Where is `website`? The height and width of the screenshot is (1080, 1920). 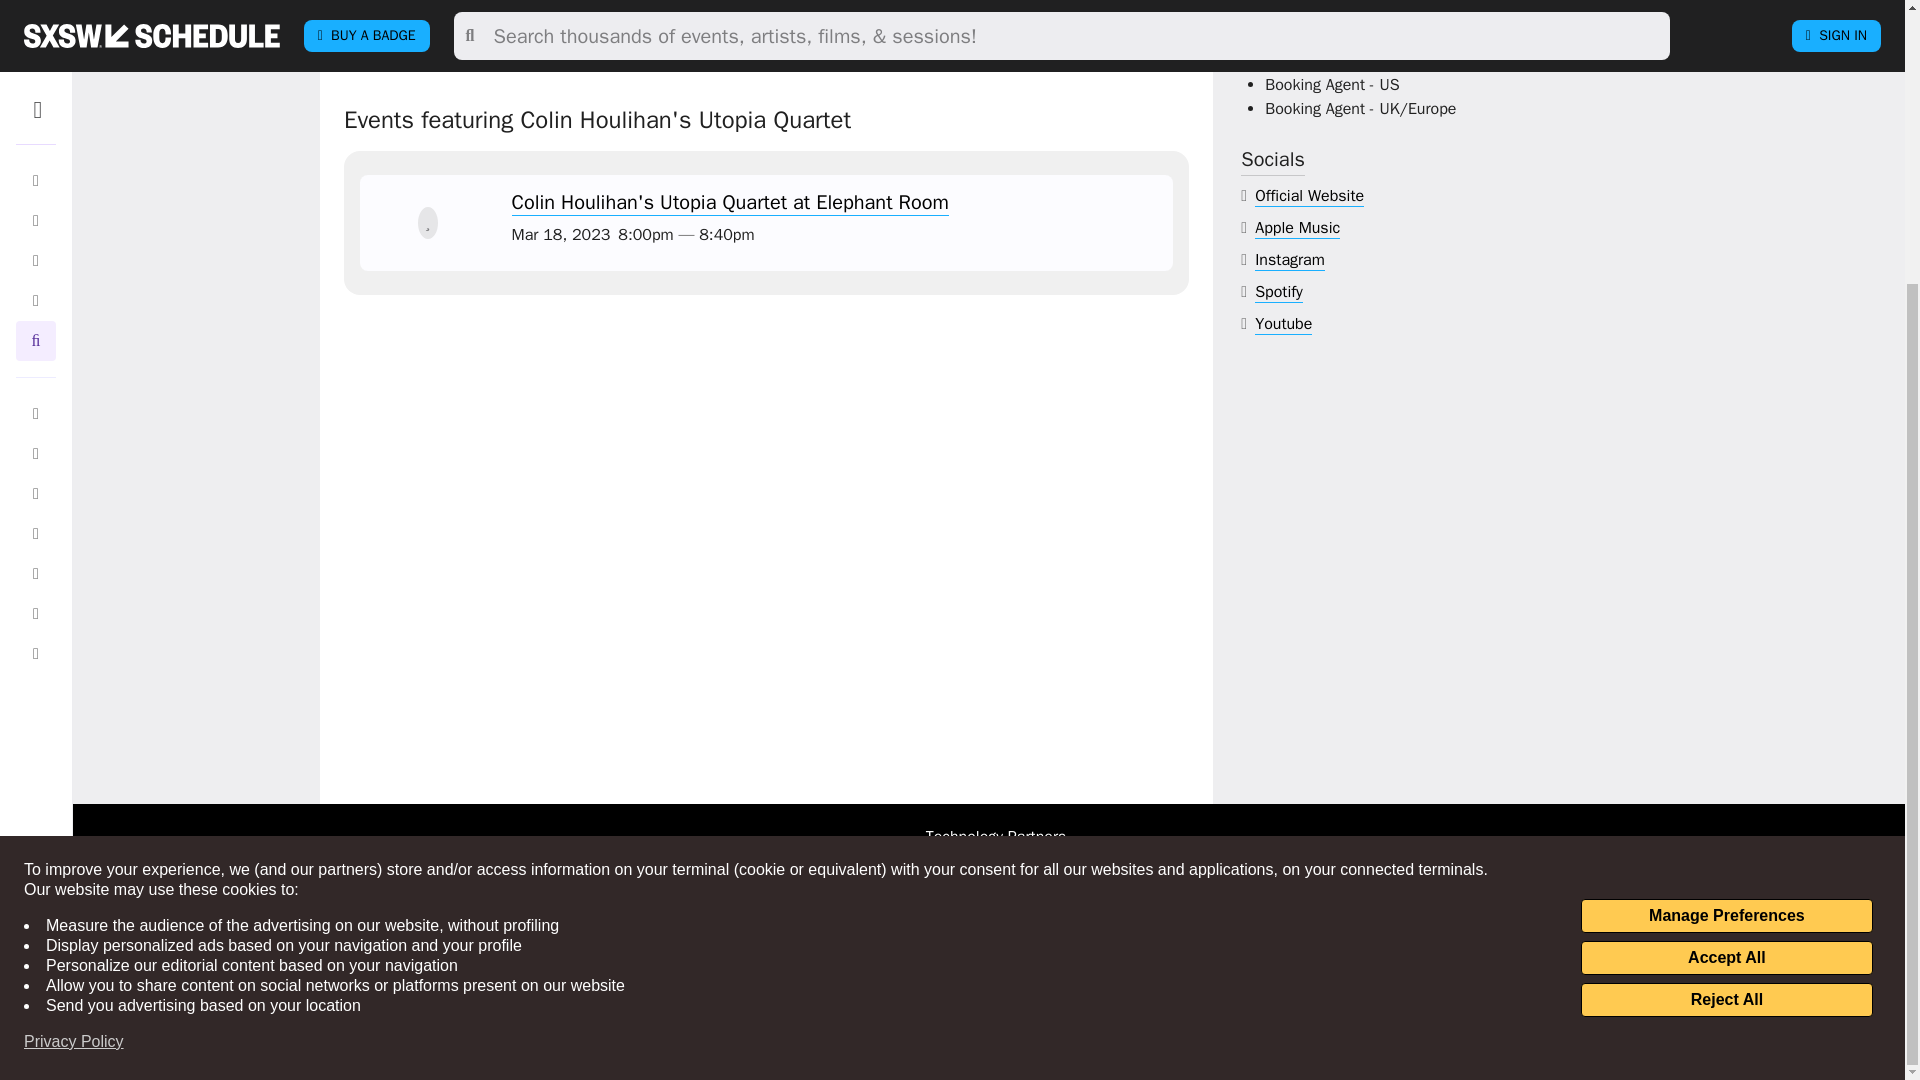
website is located at coordinates (1309, 196).